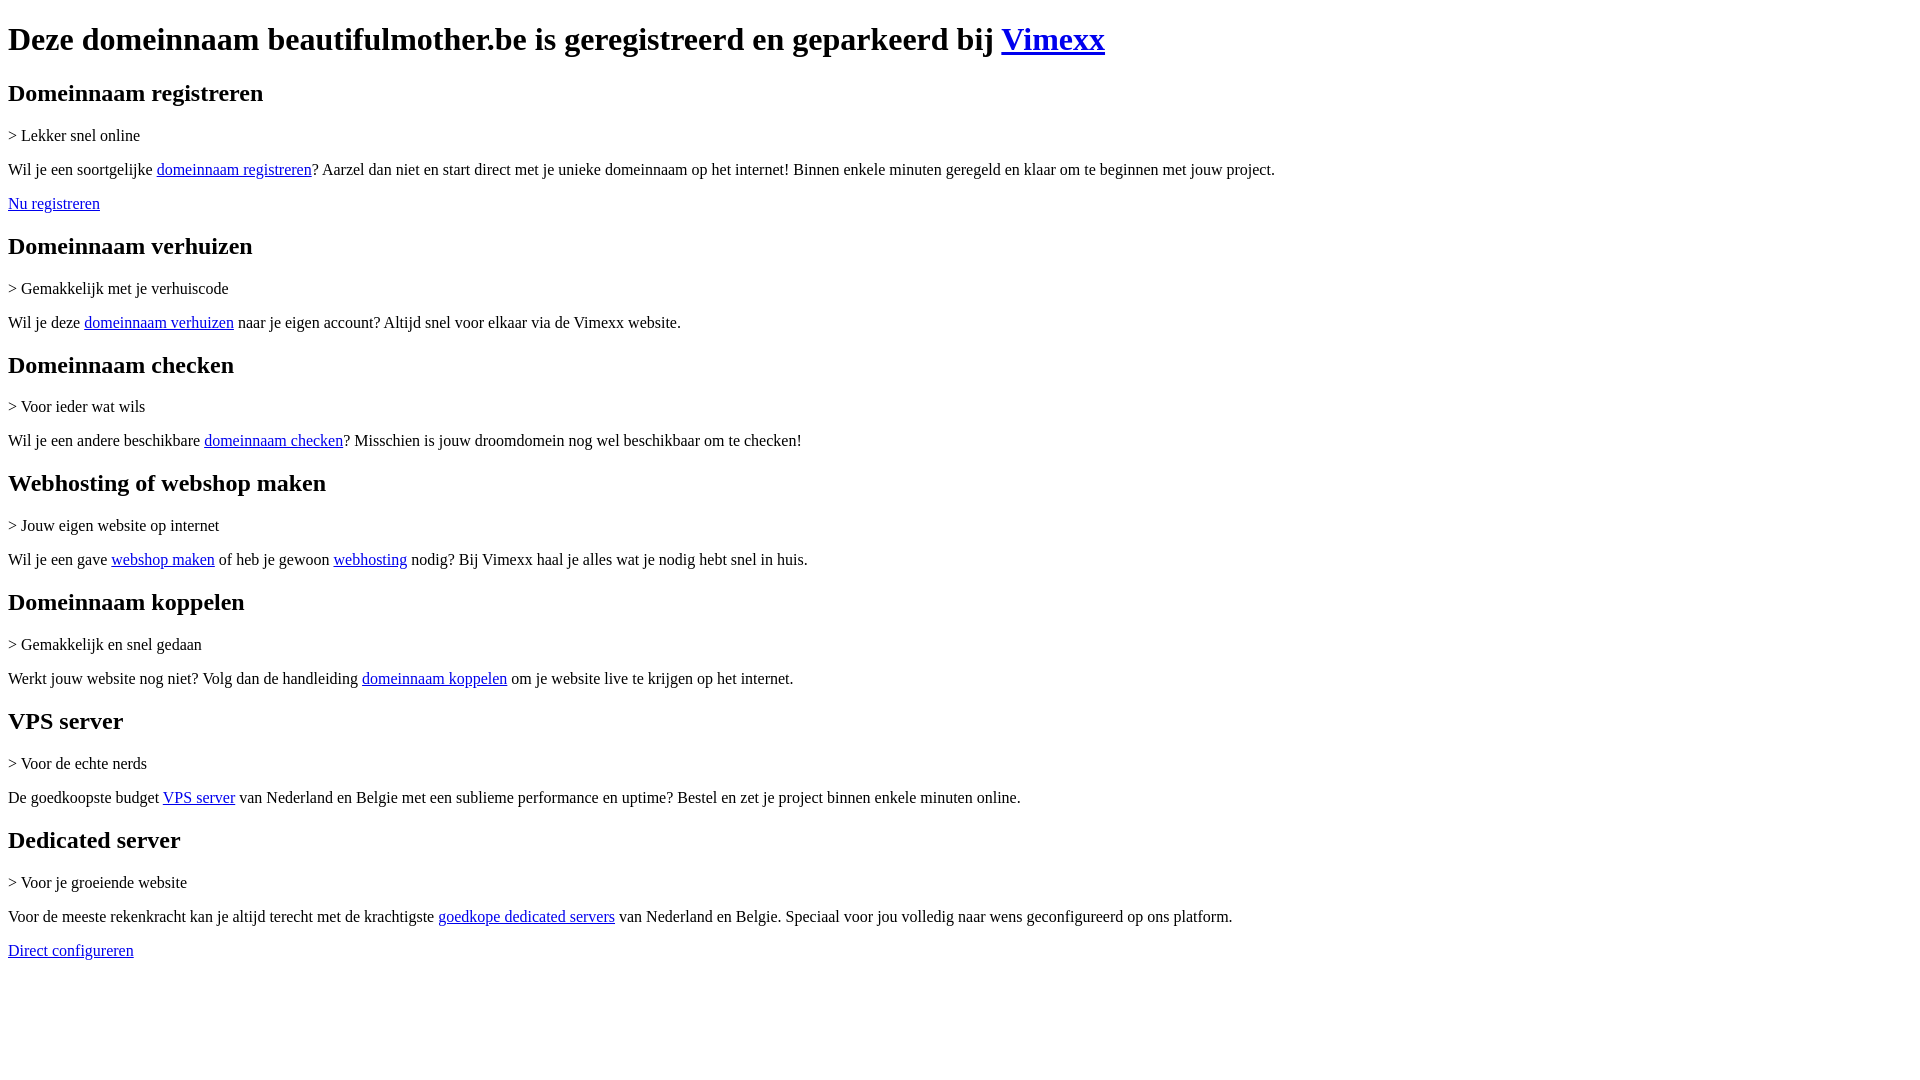  I want to click on VPS server, so click(199, 798).